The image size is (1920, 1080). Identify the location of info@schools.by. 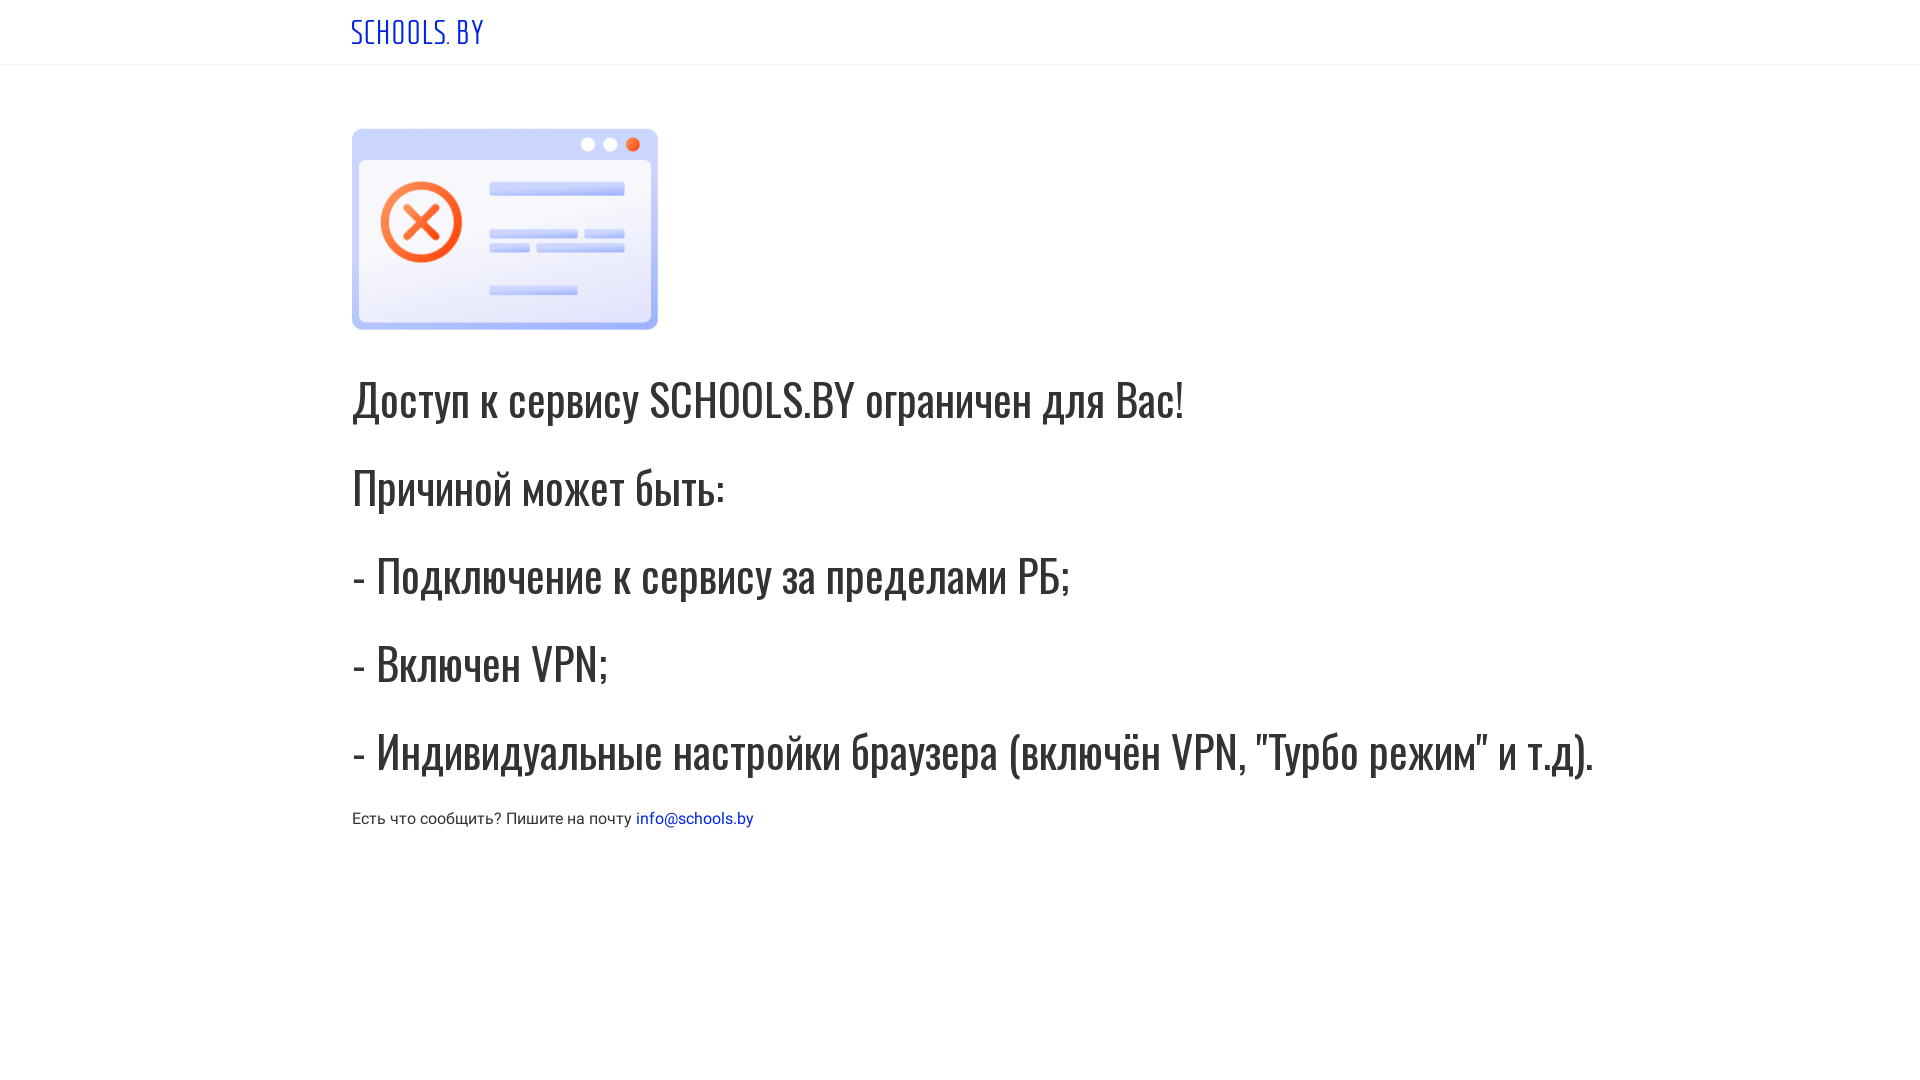
(695, 818).